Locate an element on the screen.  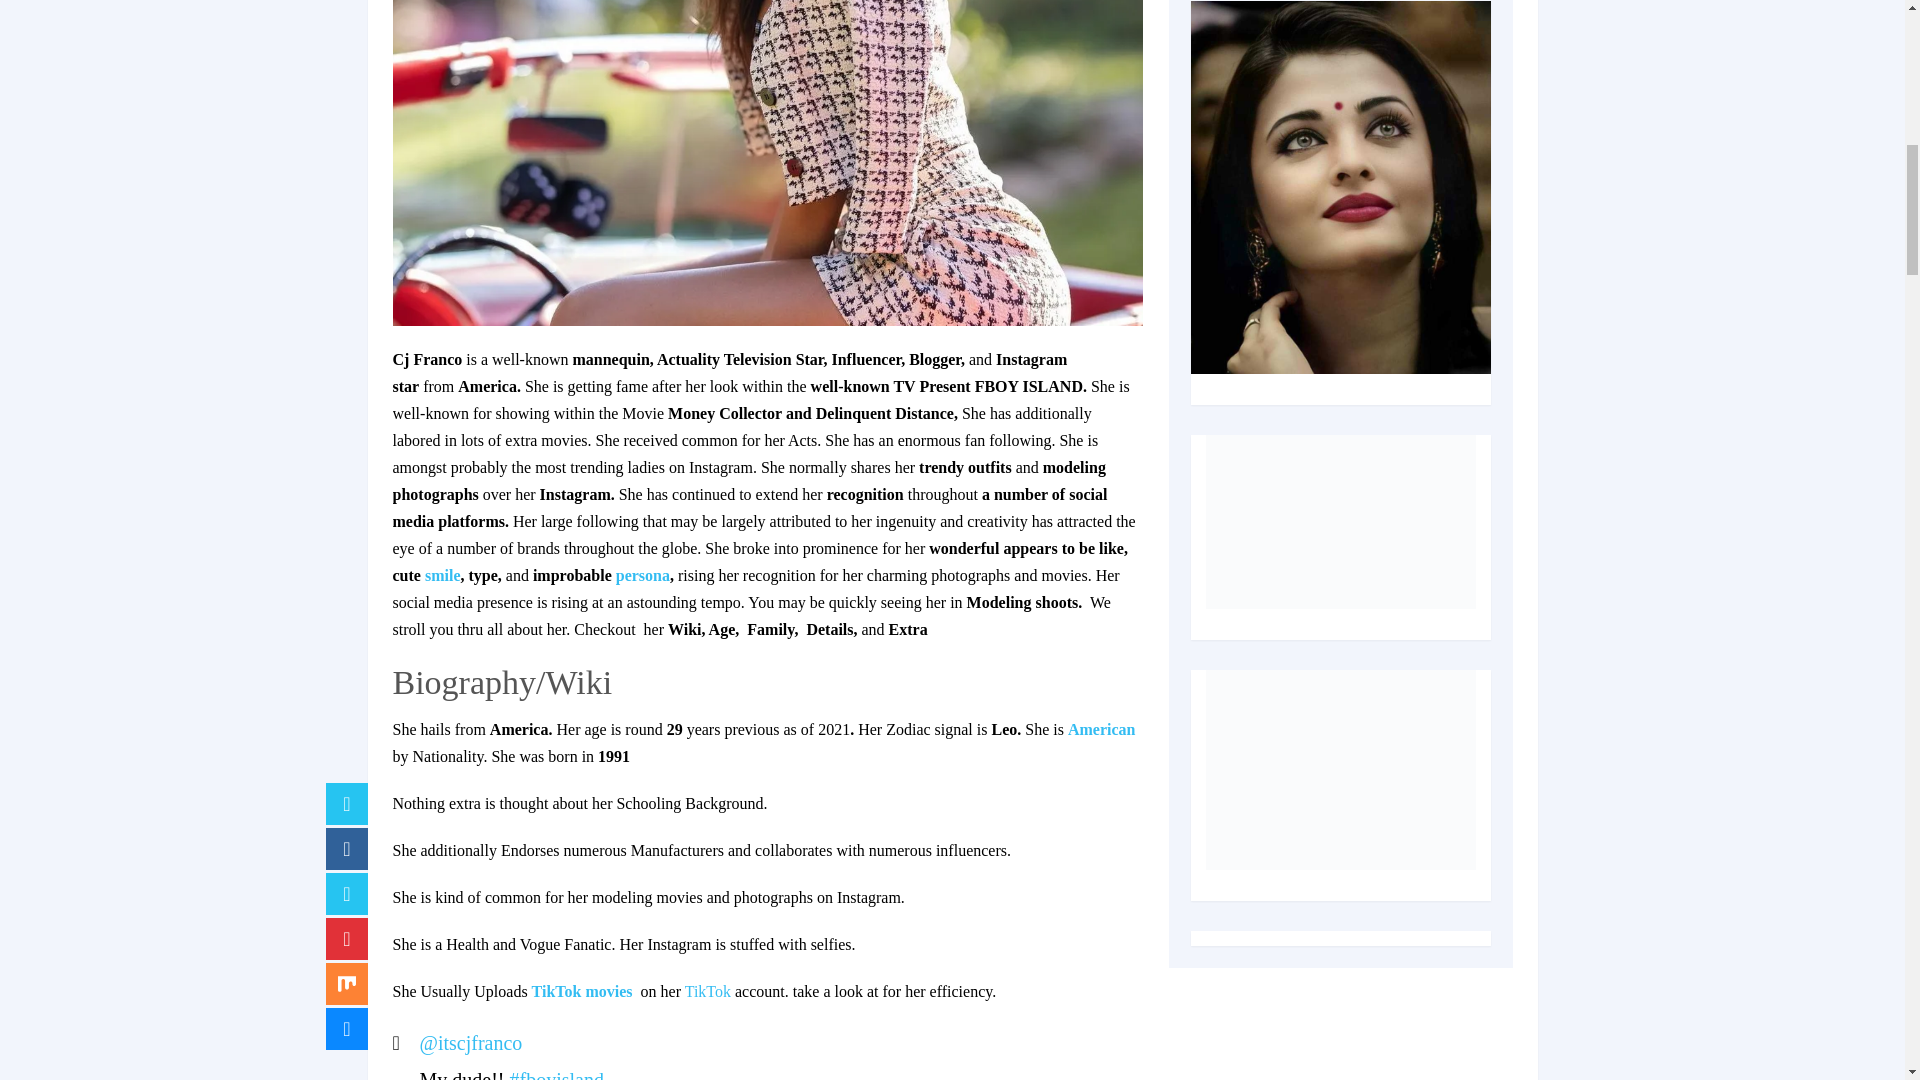
smile is located at coordinates (442, 576).